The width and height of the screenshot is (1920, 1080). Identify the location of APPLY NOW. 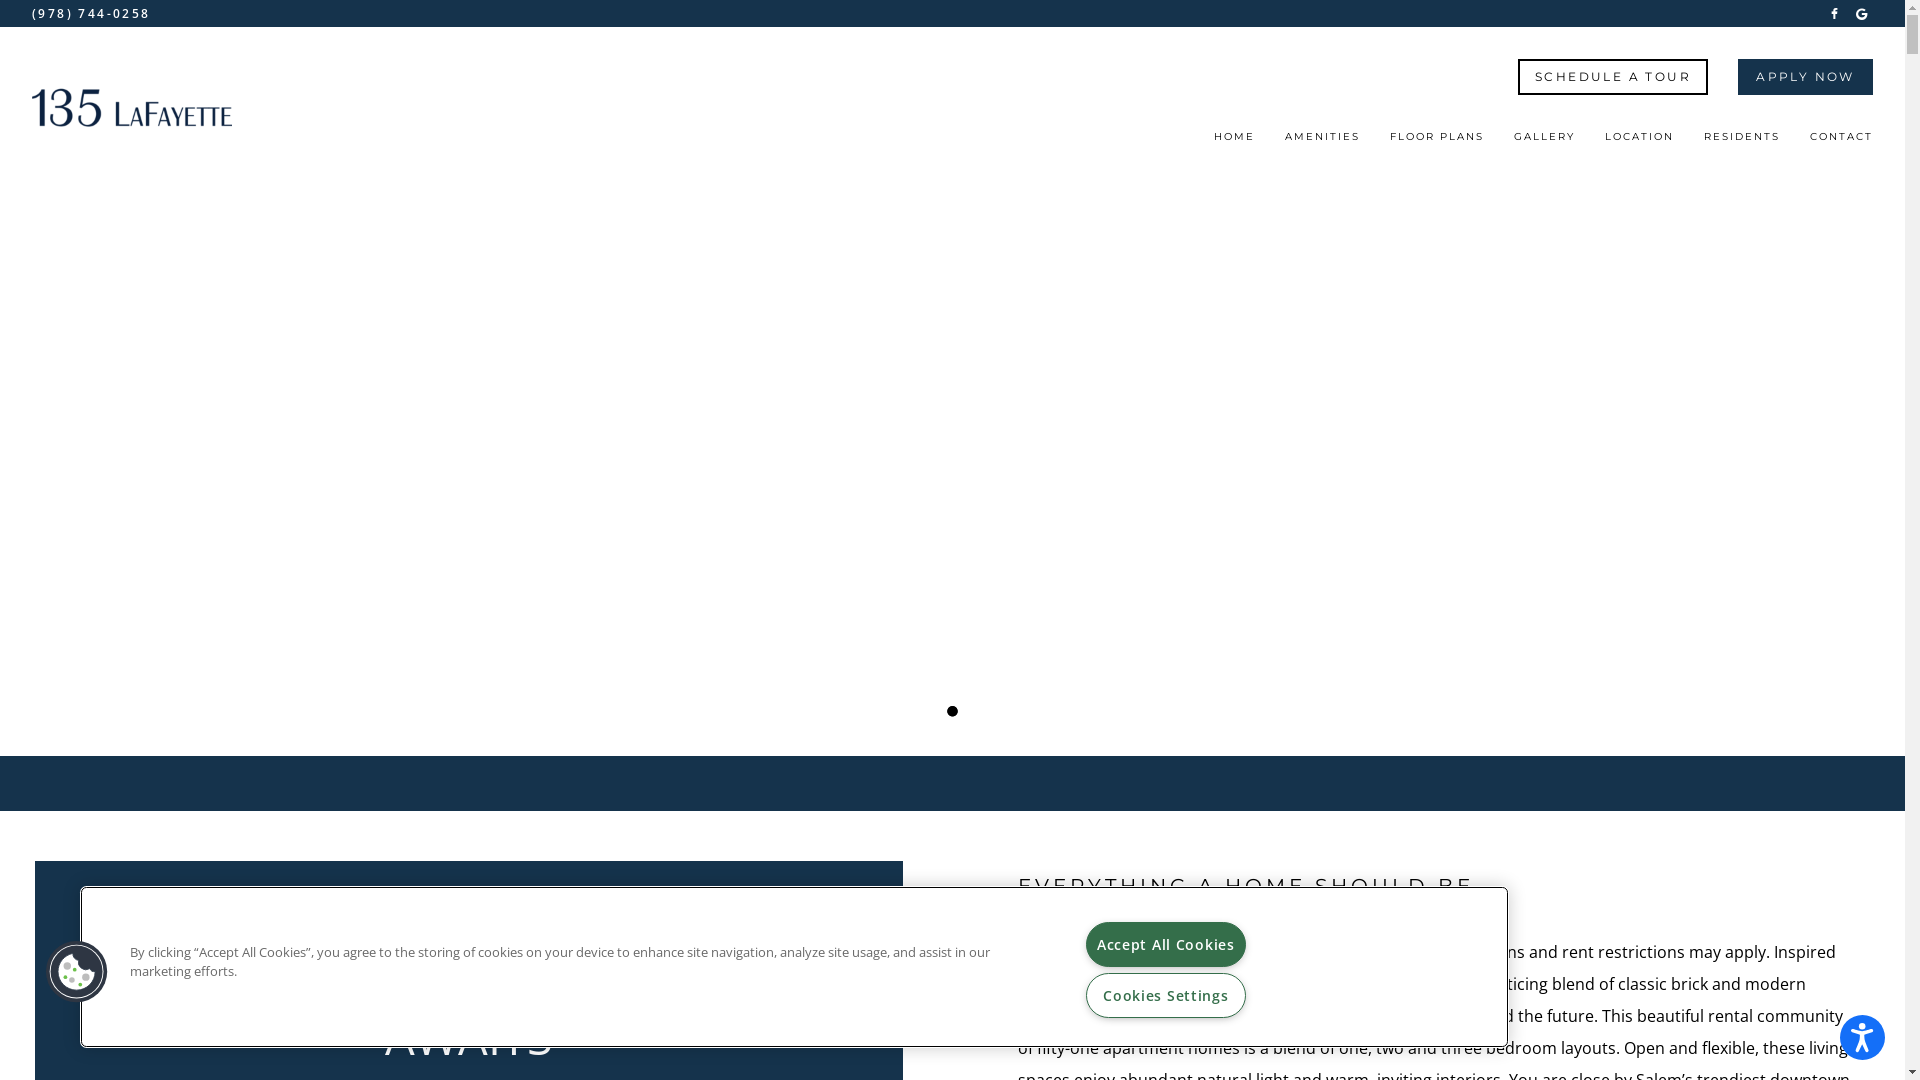
(1806, 77).